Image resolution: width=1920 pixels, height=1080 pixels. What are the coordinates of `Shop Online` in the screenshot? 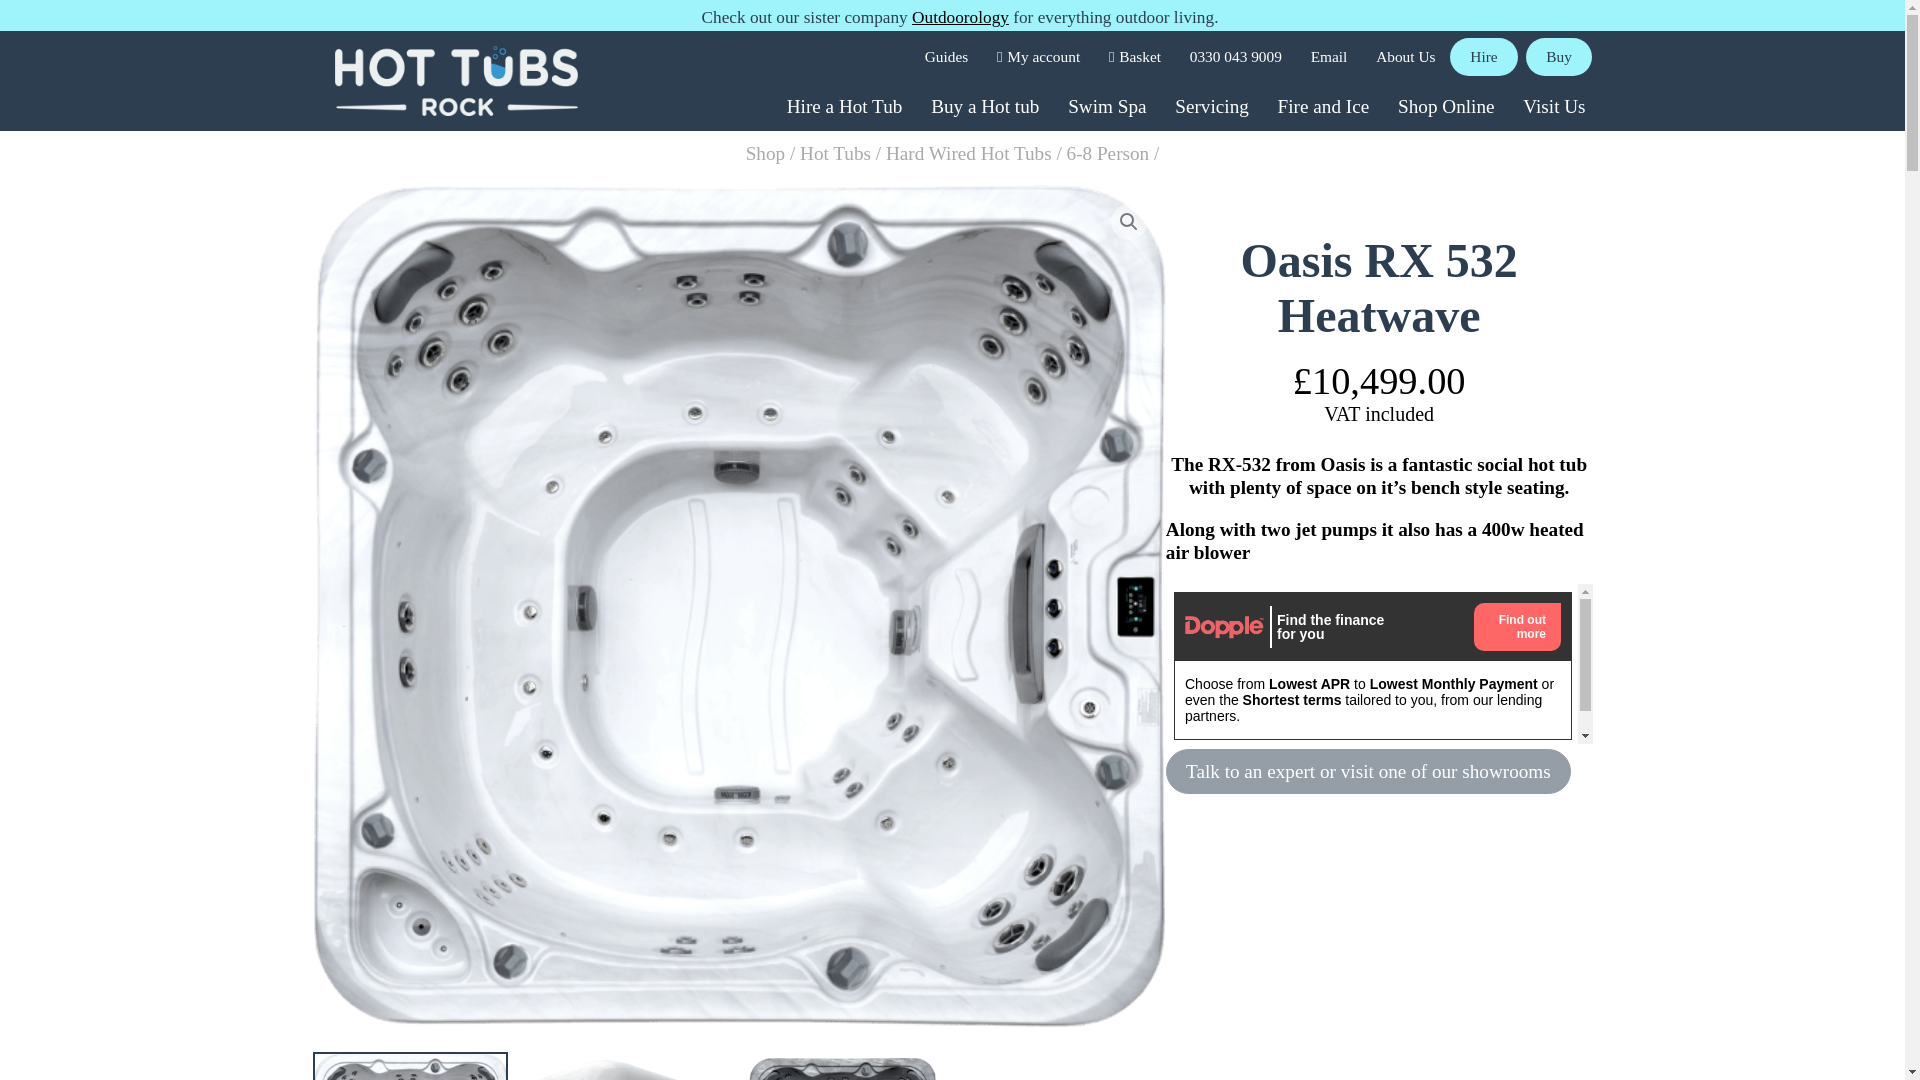 It's located at (1446, 106).